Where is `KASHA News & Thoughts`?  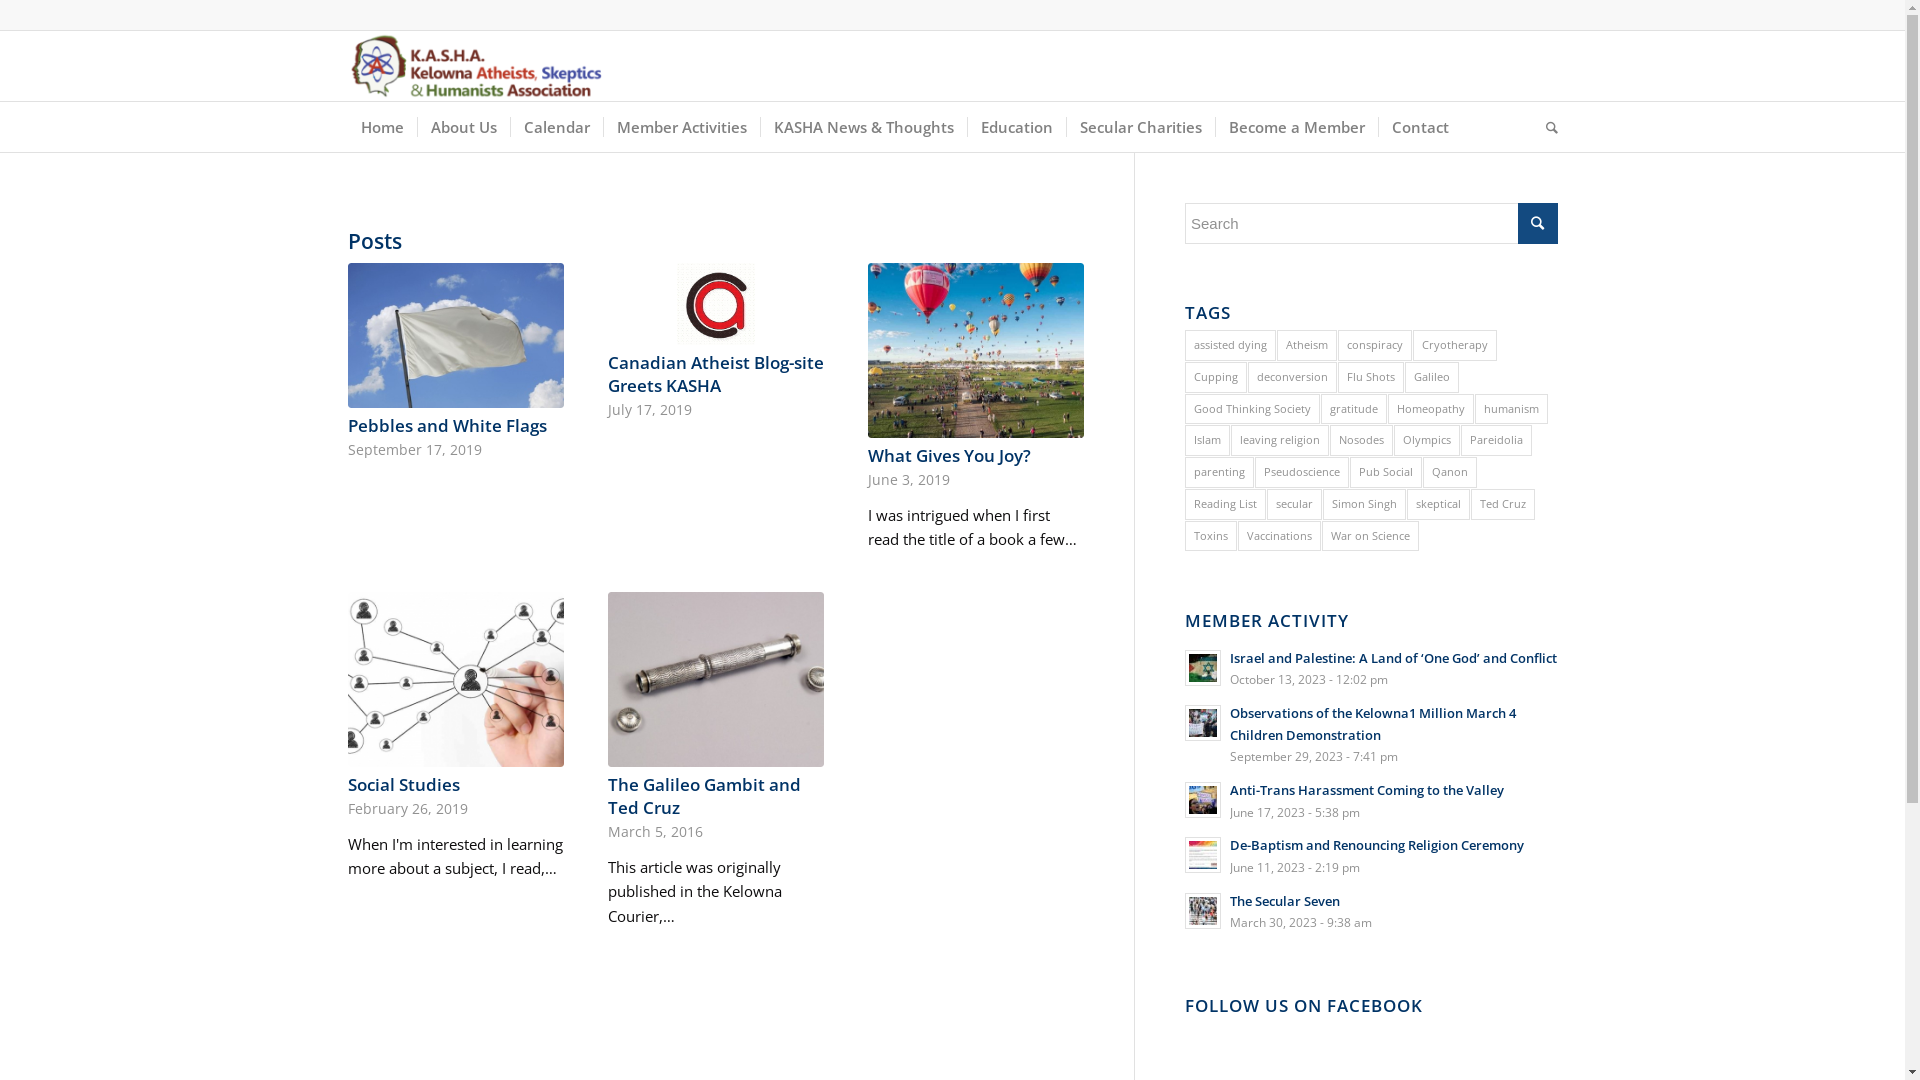 KASHA News & Thoughts is located at coordinates (864, 127).